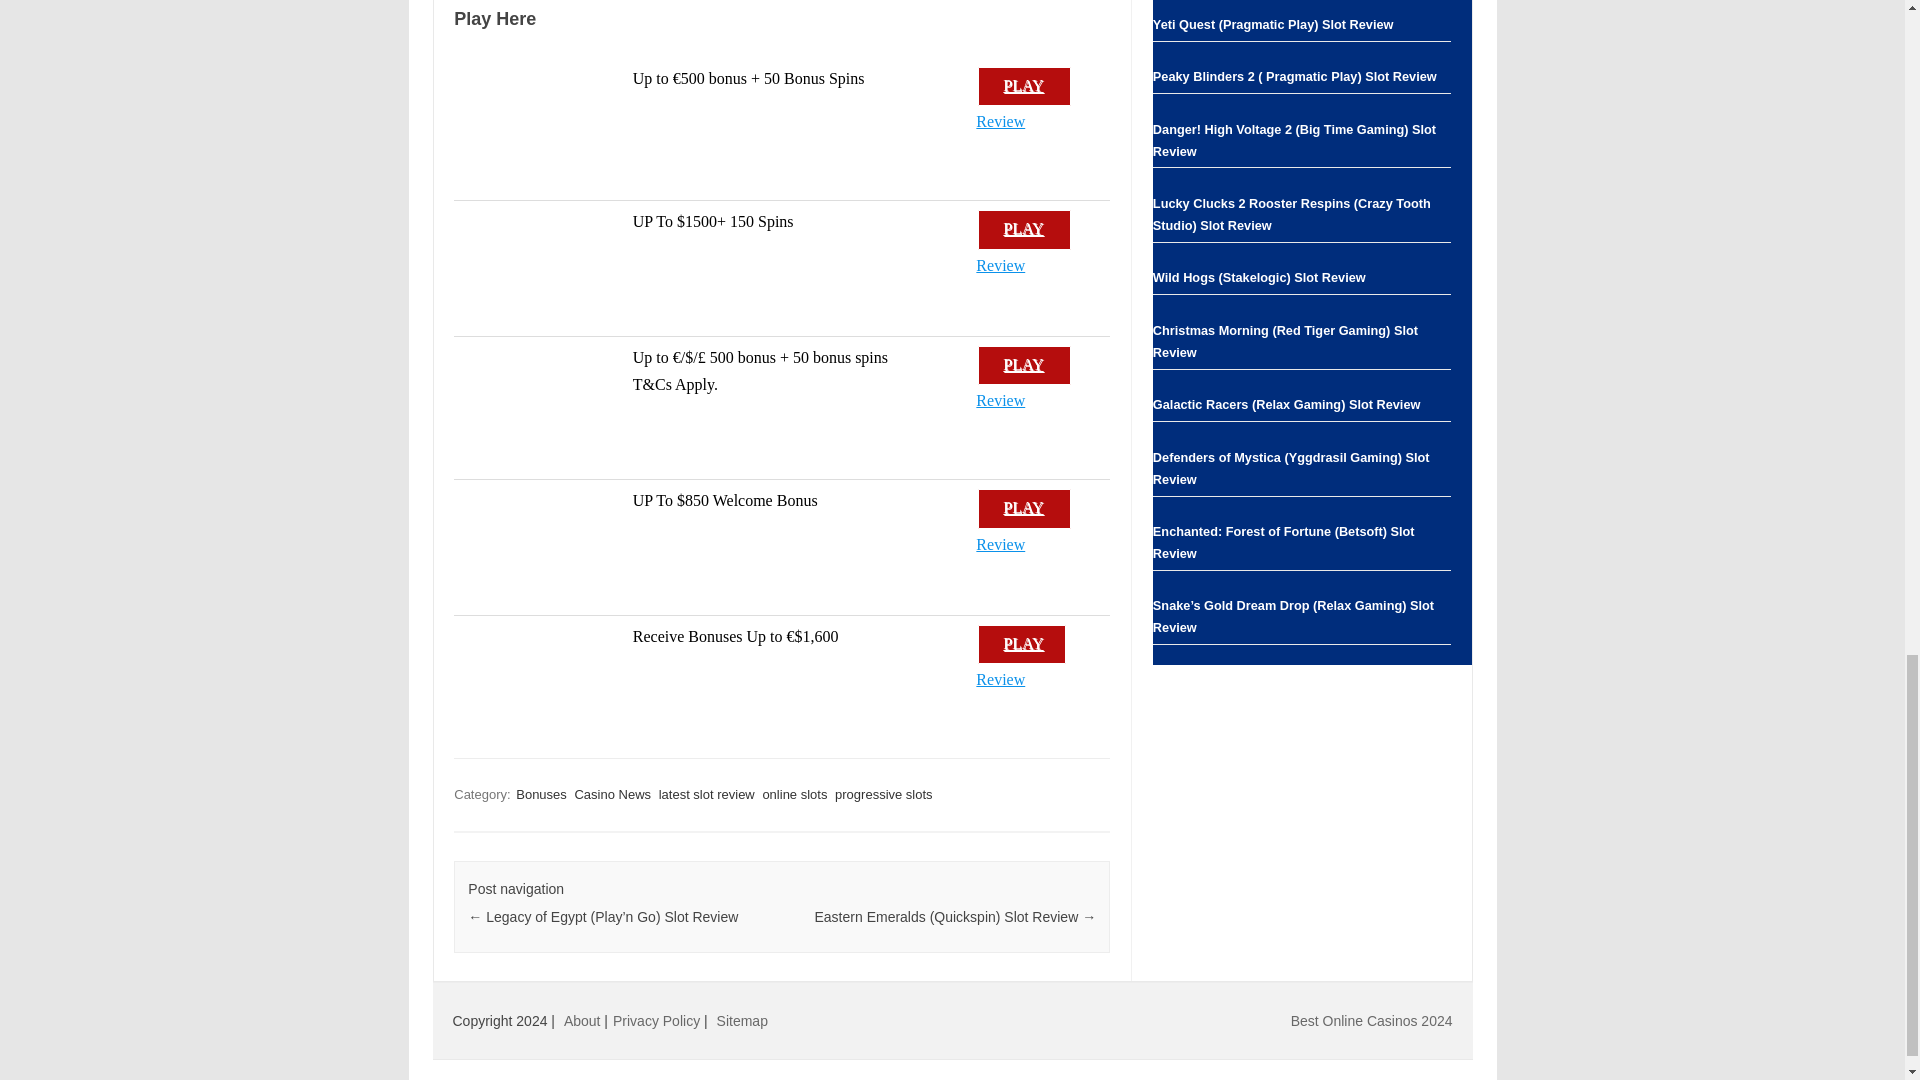  I want to click on Review, so click(1000, 678).